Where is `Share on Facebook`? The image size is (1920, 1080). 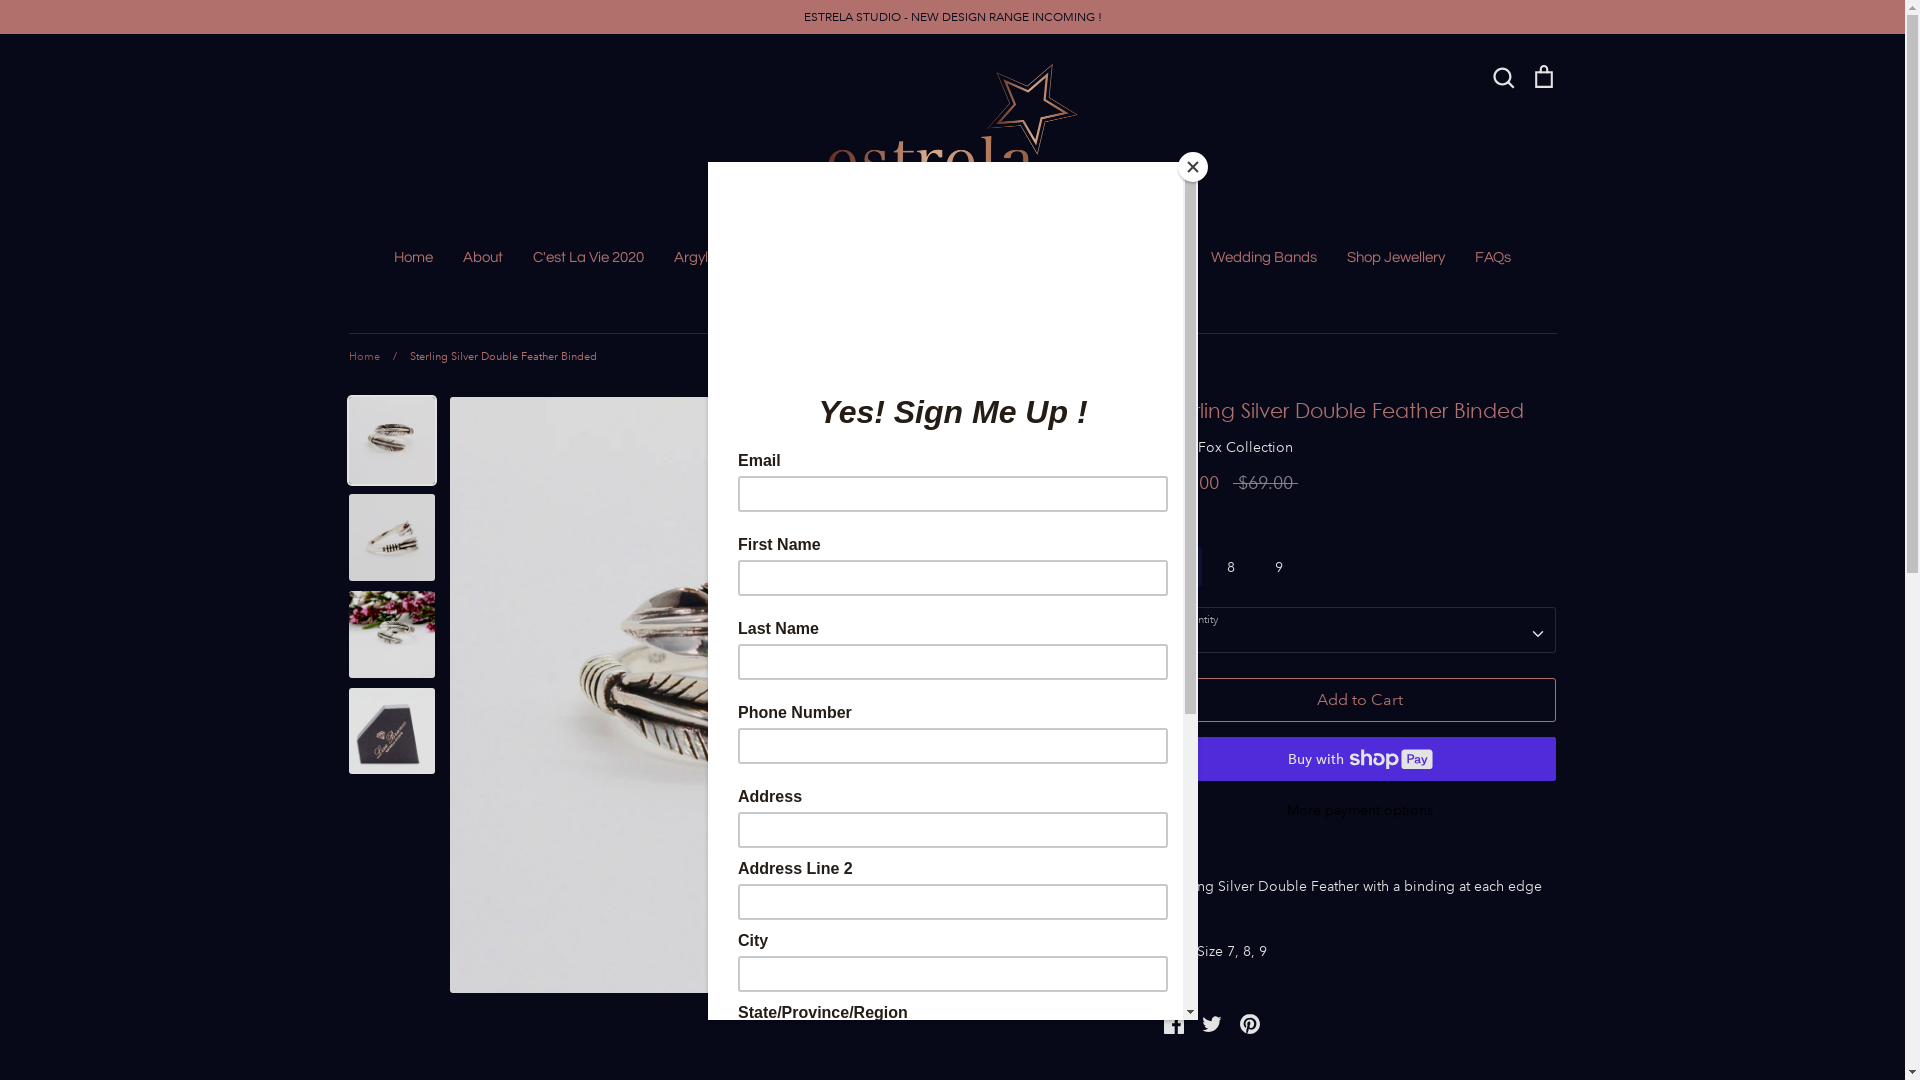 Share on Facebook is located at coordinates (1174, 1021).